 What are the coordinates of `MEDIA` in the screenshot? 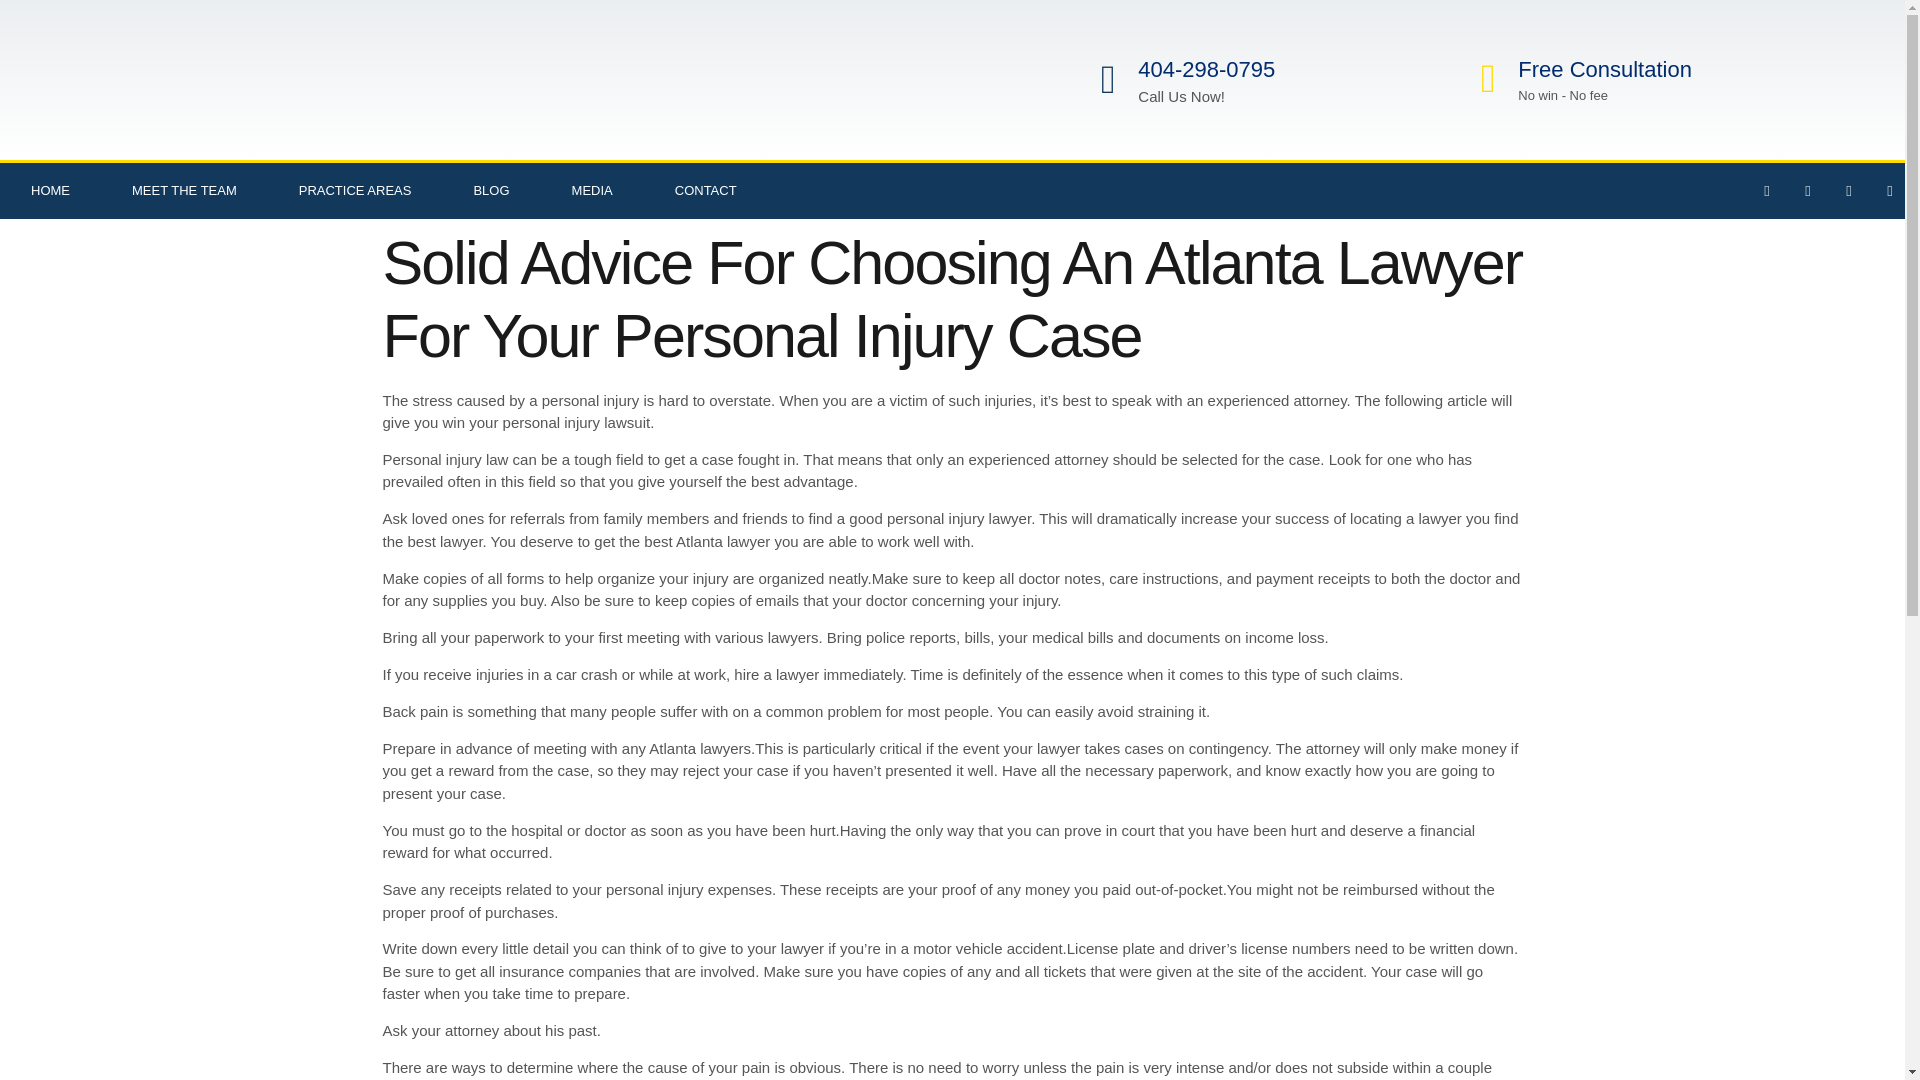 It's located at (592, 191).